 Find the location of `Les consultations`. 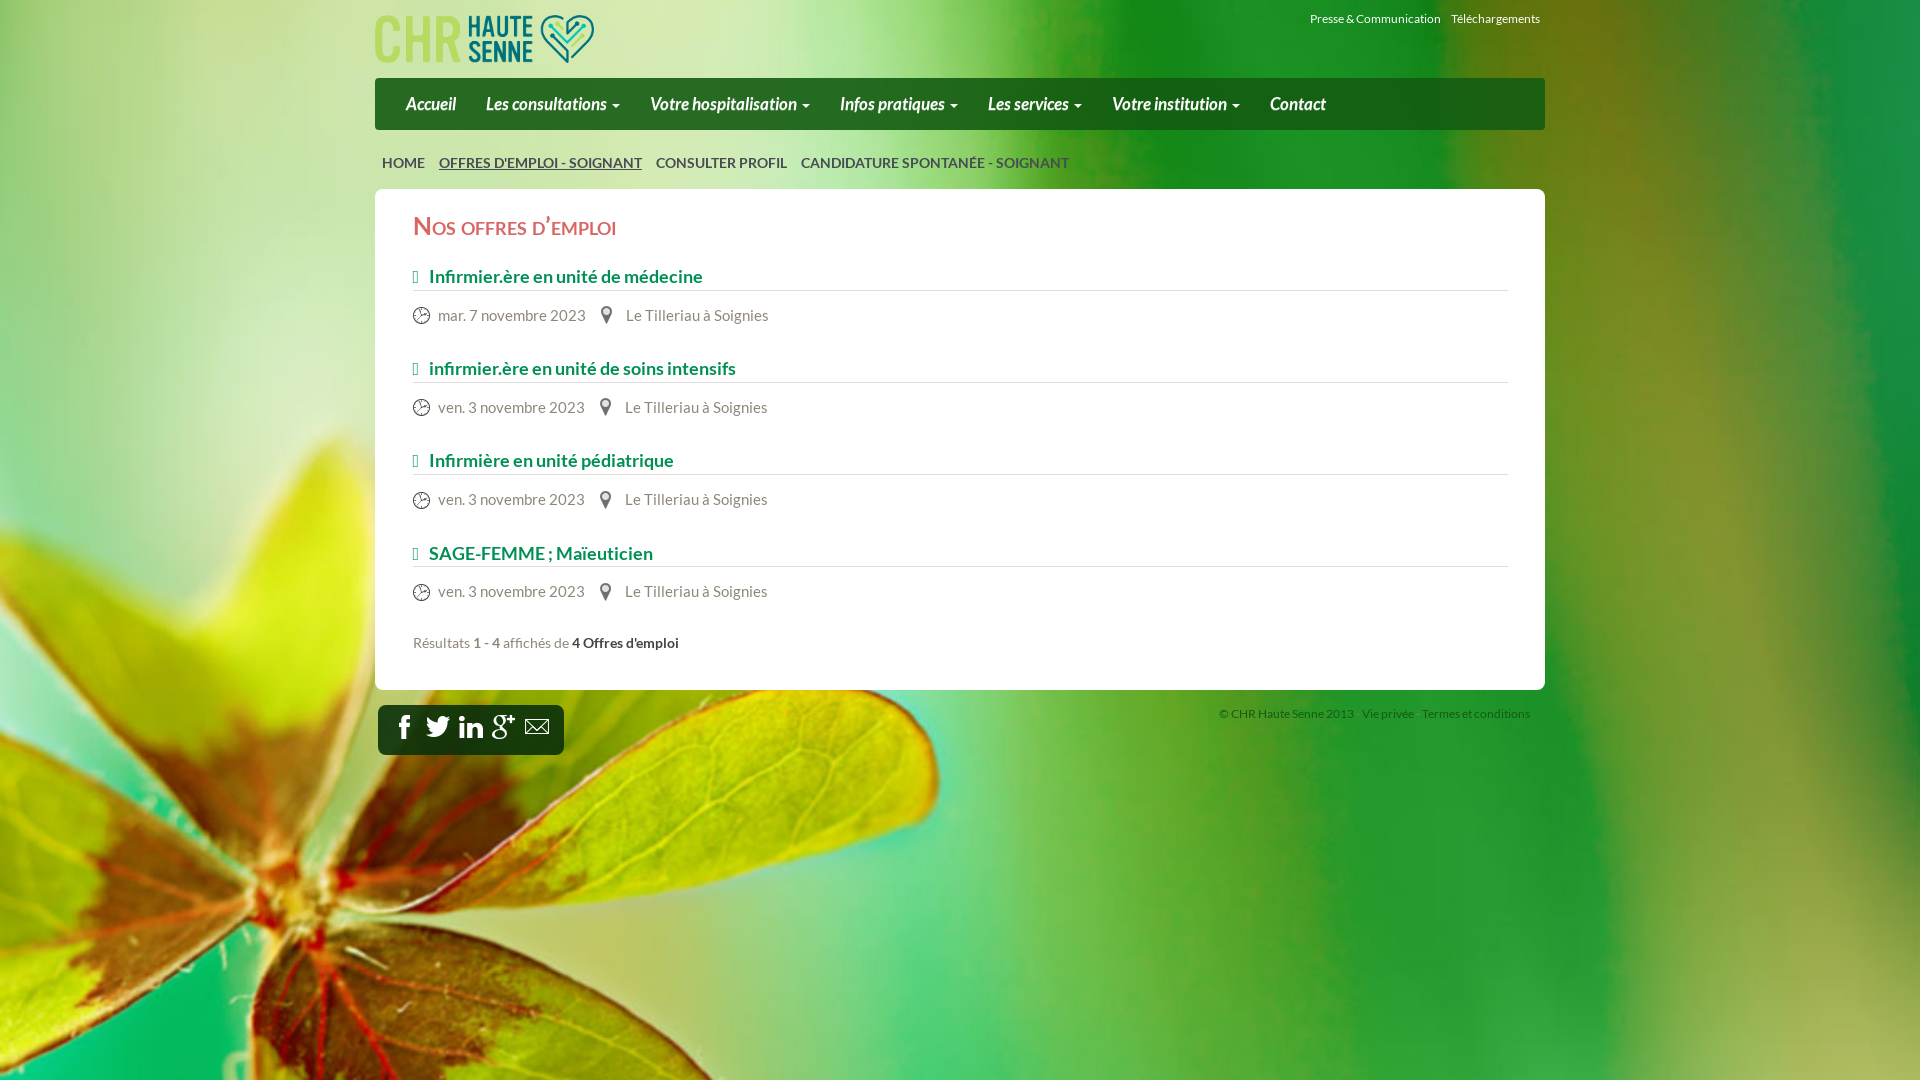

Les consultations is located at coordinates (553, 104).